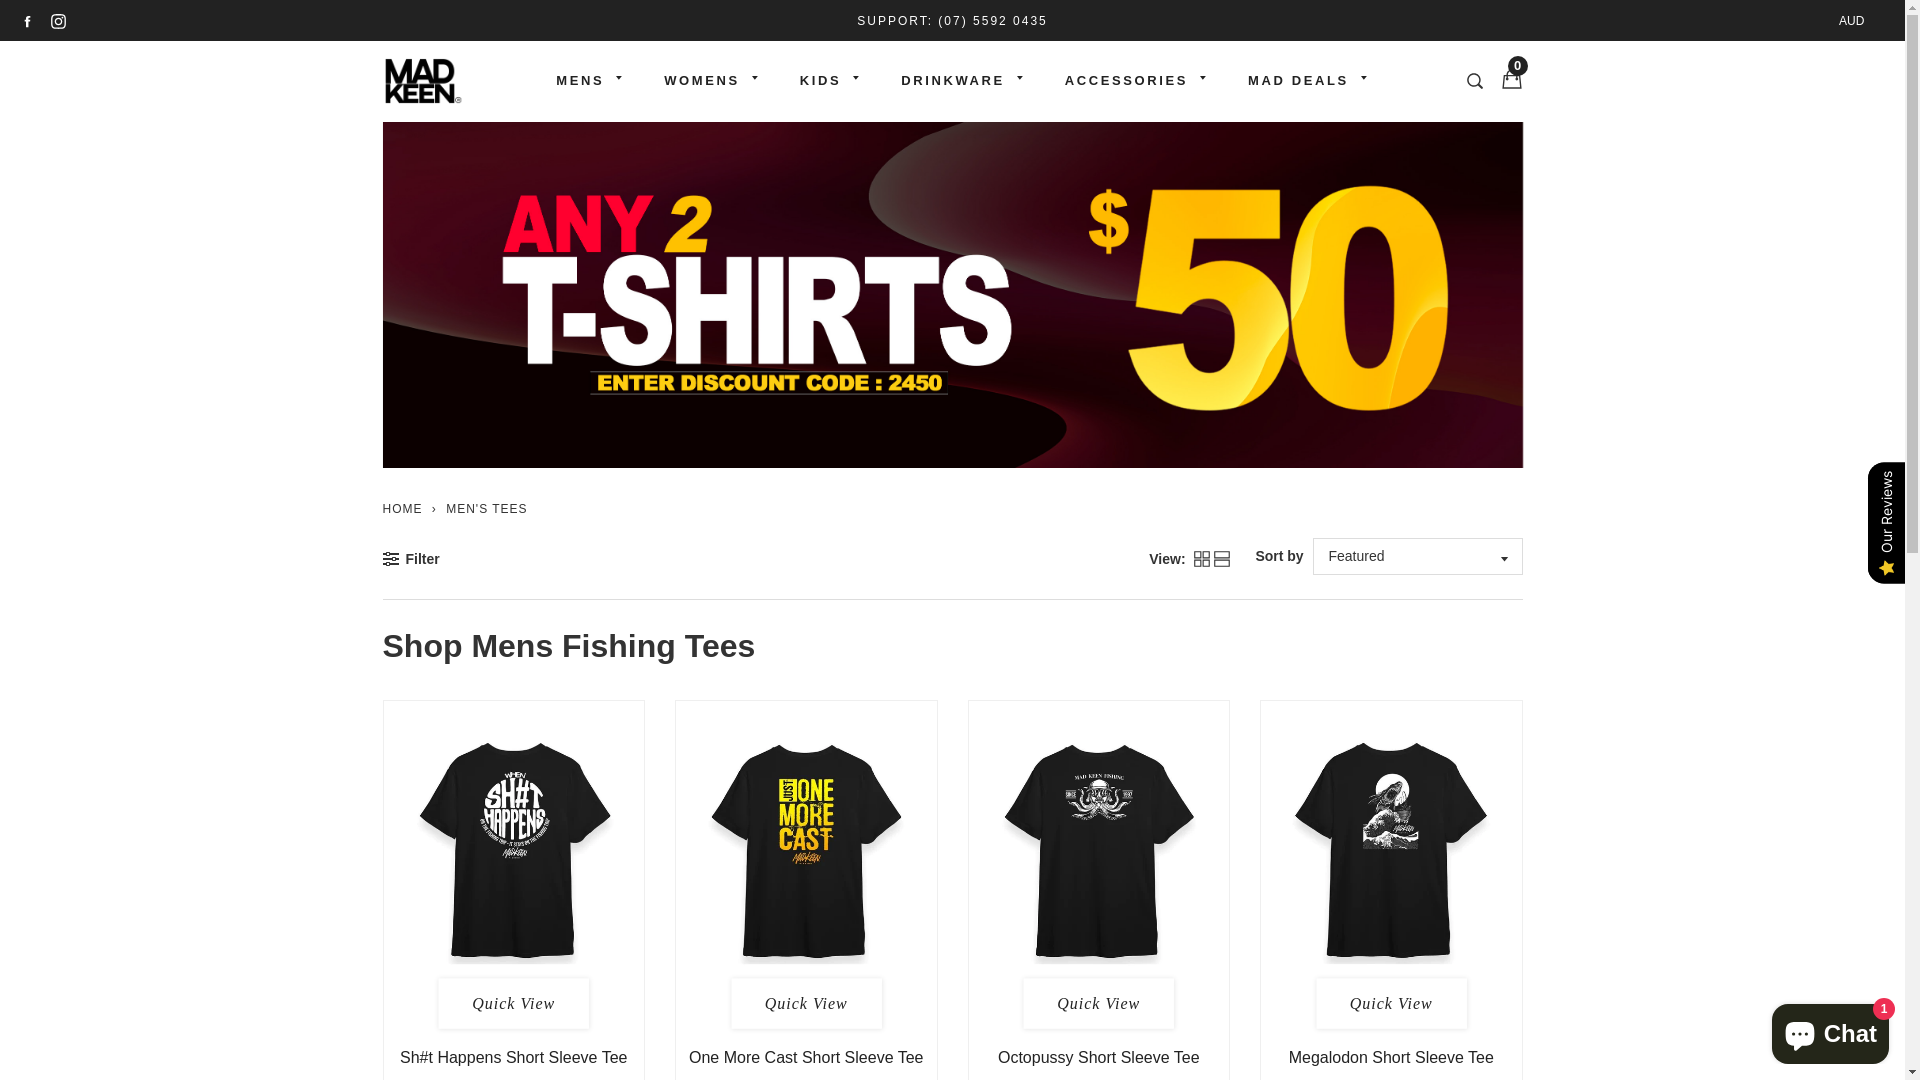  I want to click on FACEBOOK, so click(28, 21).